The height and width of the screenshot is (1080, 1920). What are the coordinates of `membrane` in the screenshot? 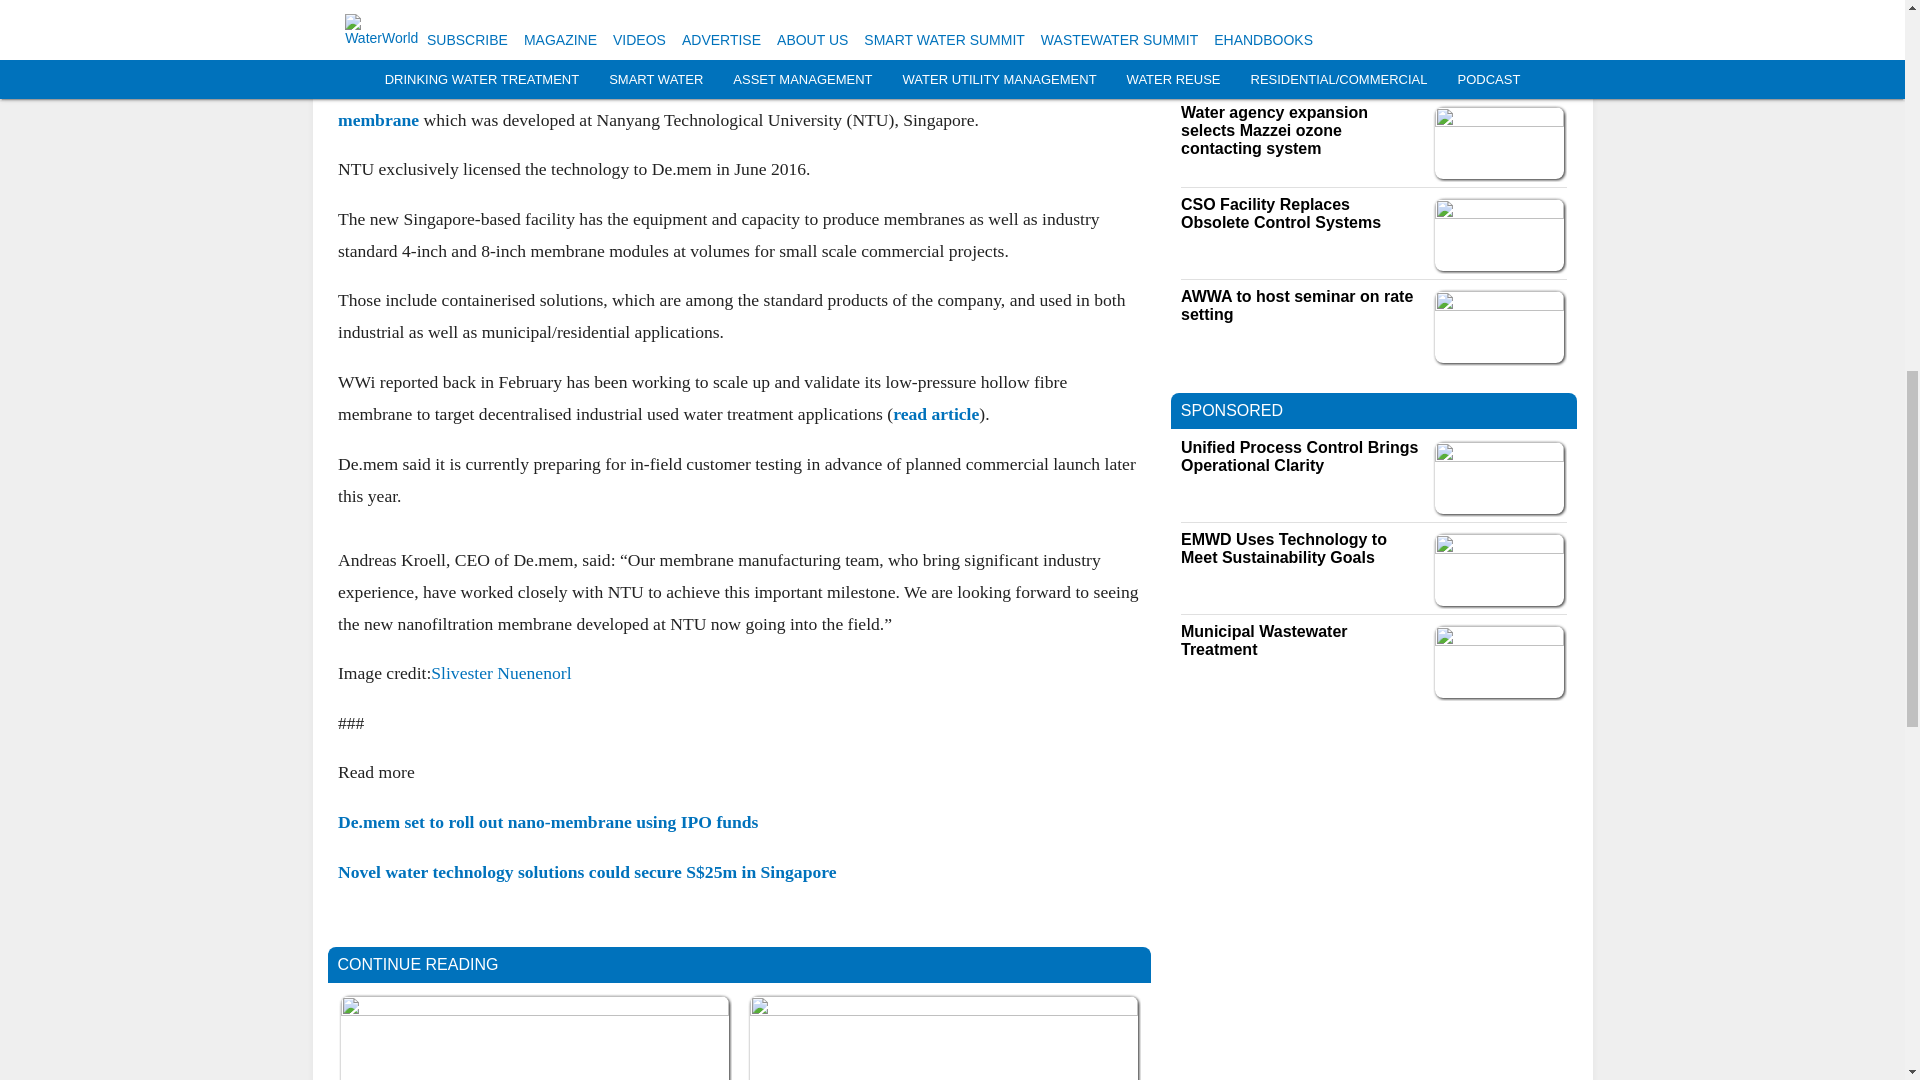 It's located at (378, 118).